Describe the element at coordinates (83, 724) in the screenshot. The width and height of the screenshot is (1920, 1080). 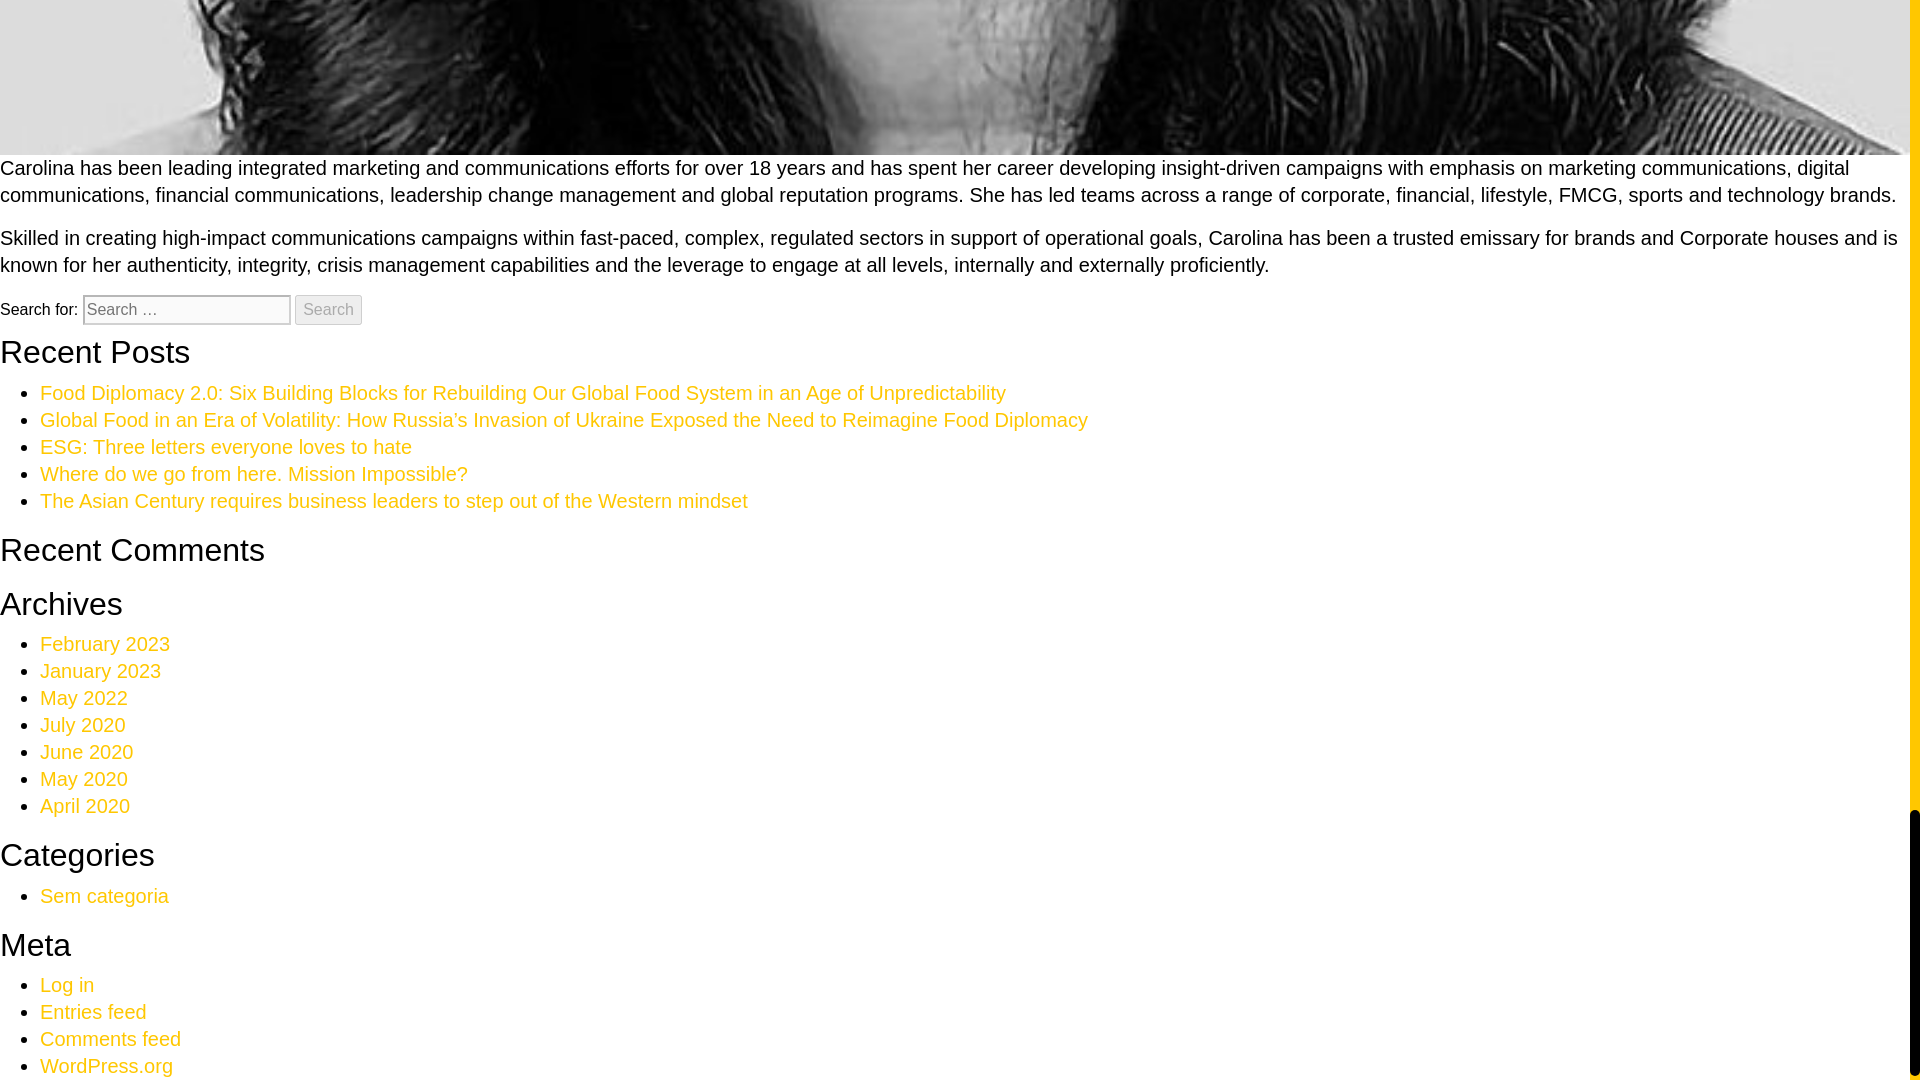
I see `July 2020` at that location.